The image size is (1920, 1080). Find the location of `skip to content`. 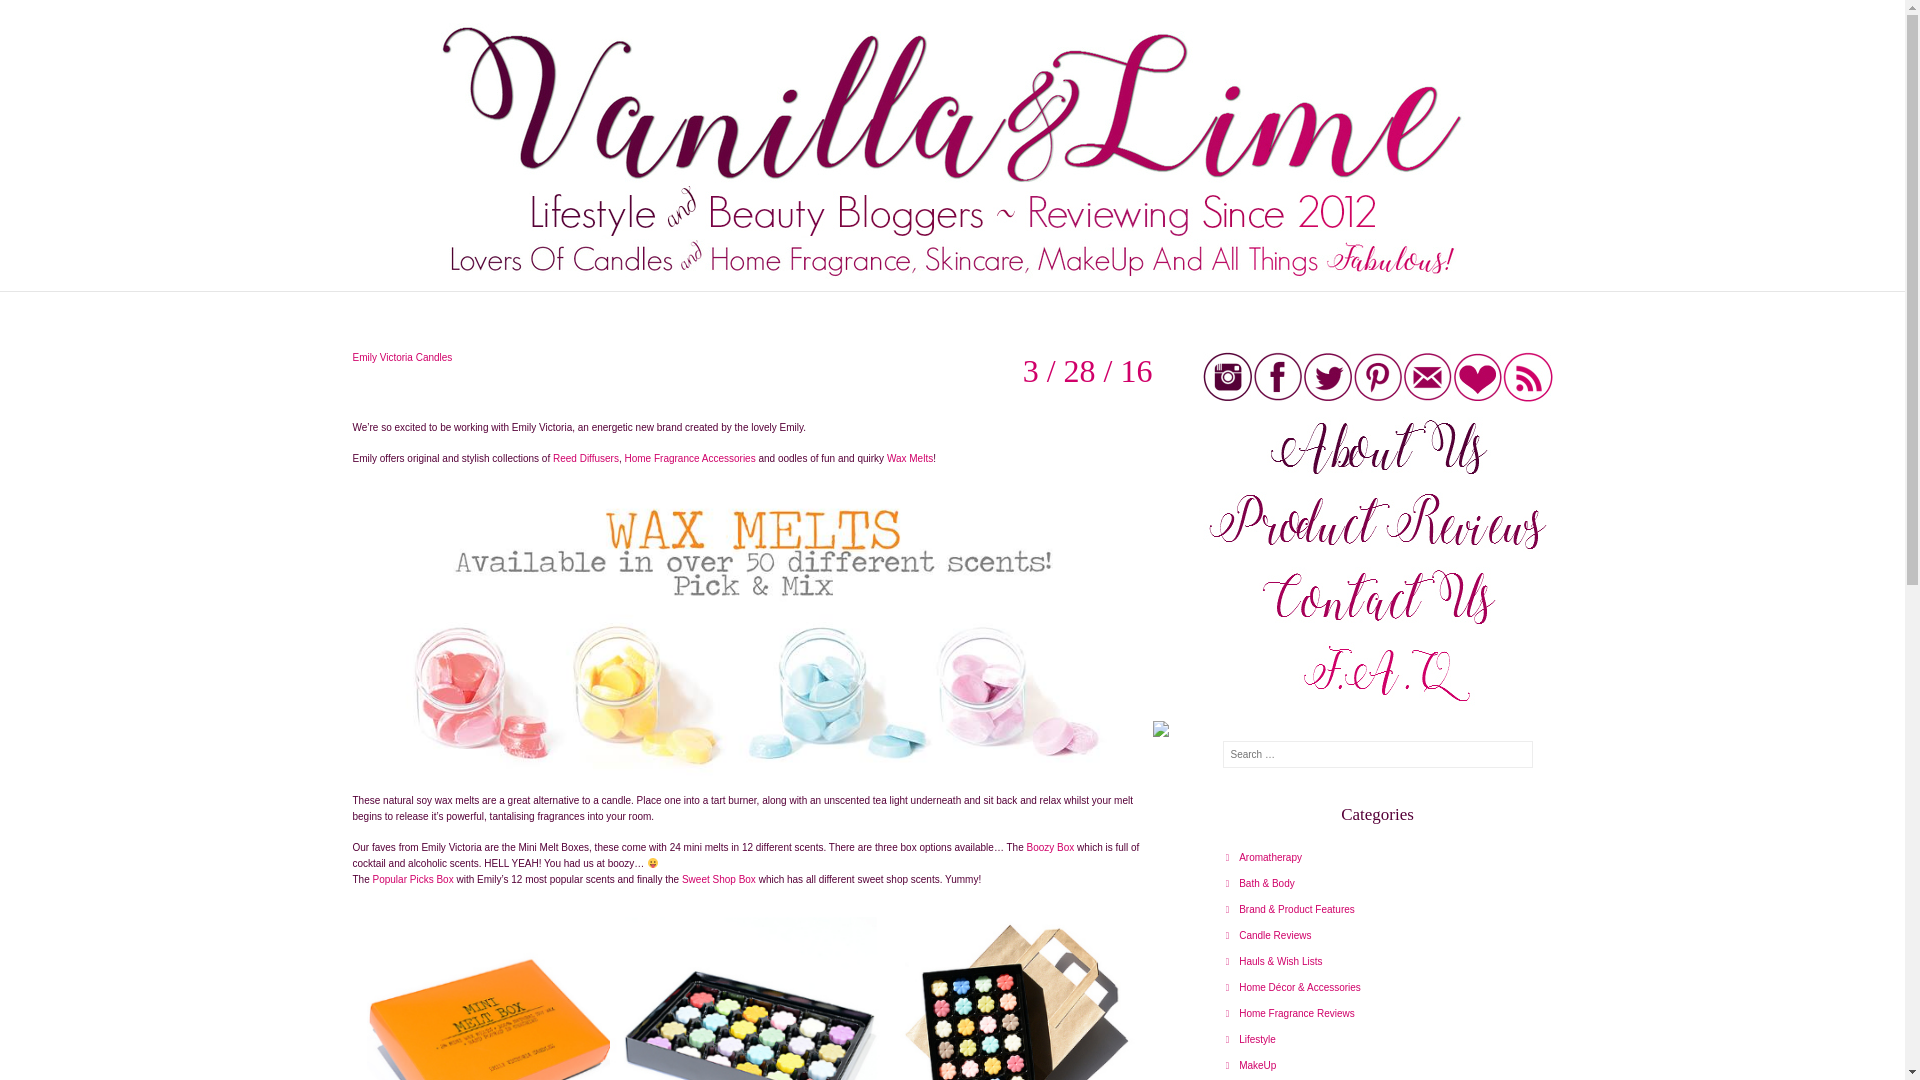

skip to content is located at coordinates (344, 302).